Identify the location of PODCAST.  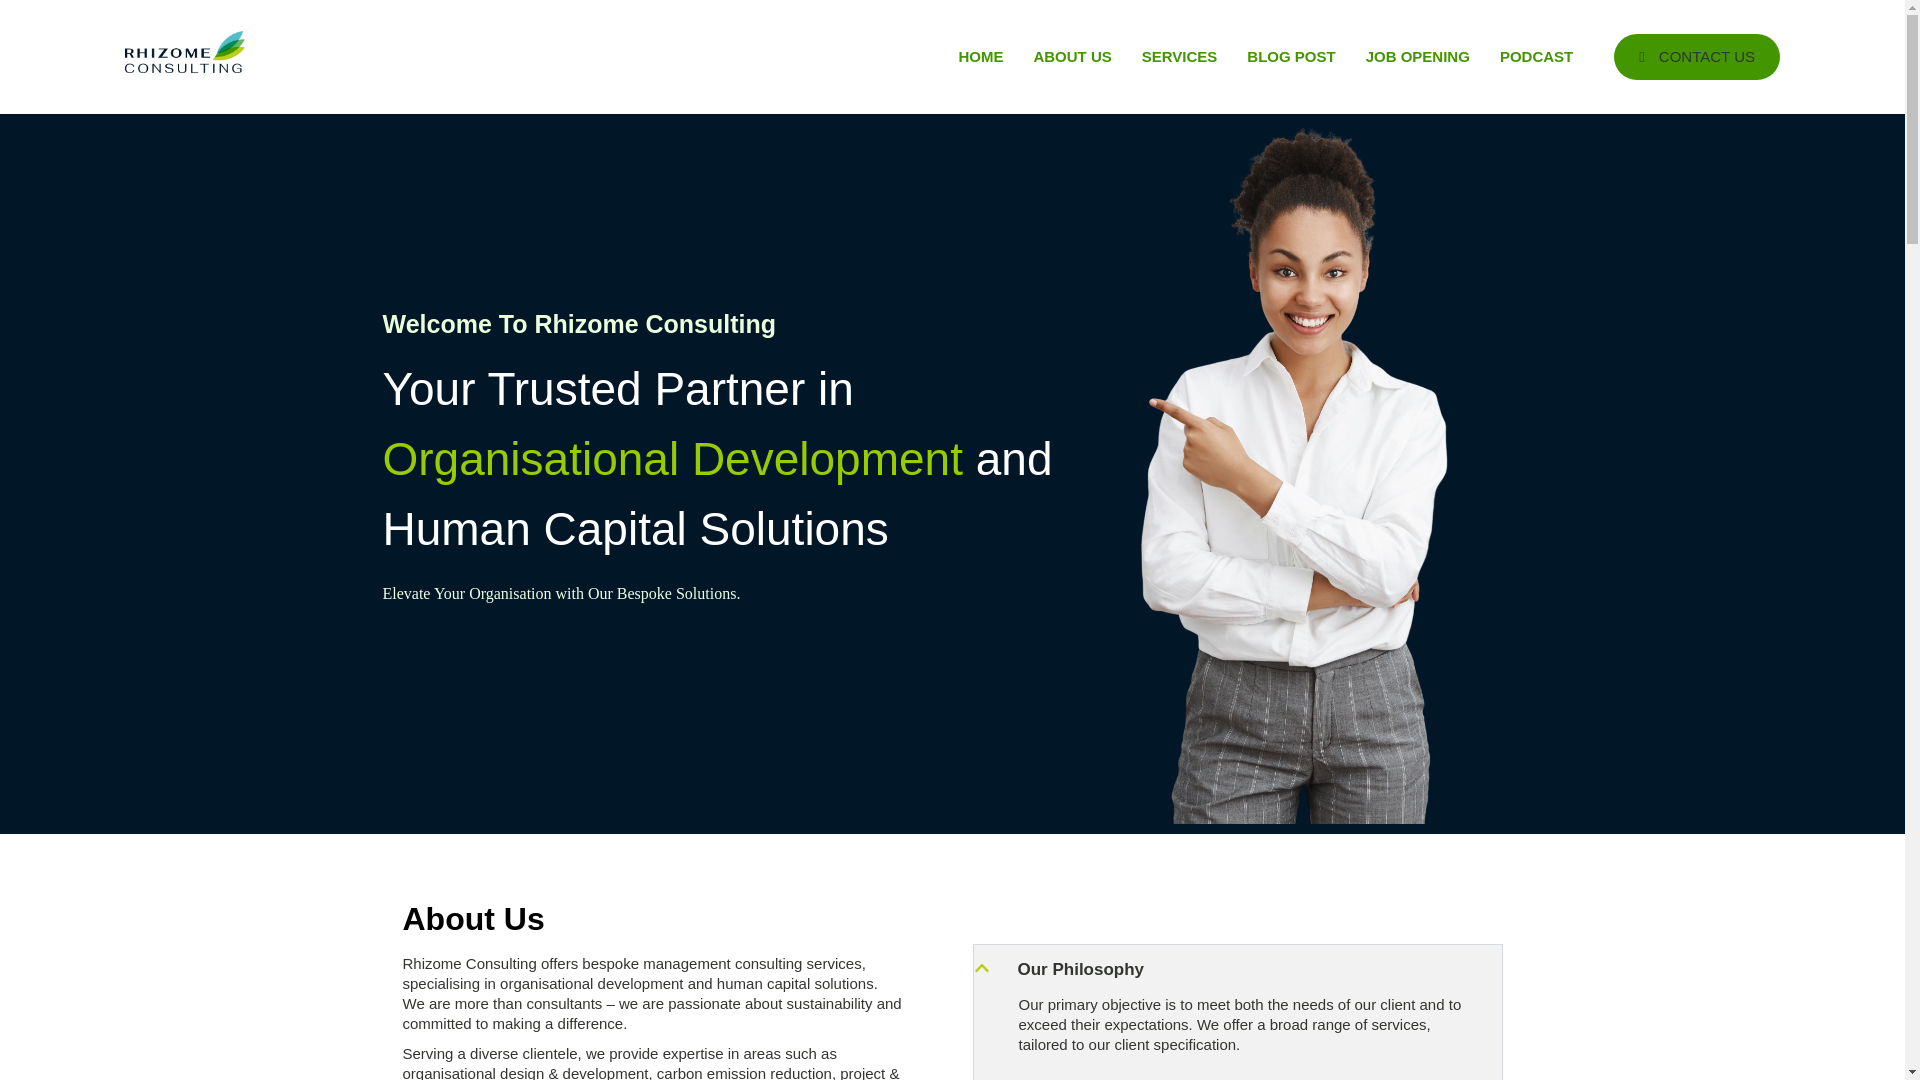
(1536, 56).